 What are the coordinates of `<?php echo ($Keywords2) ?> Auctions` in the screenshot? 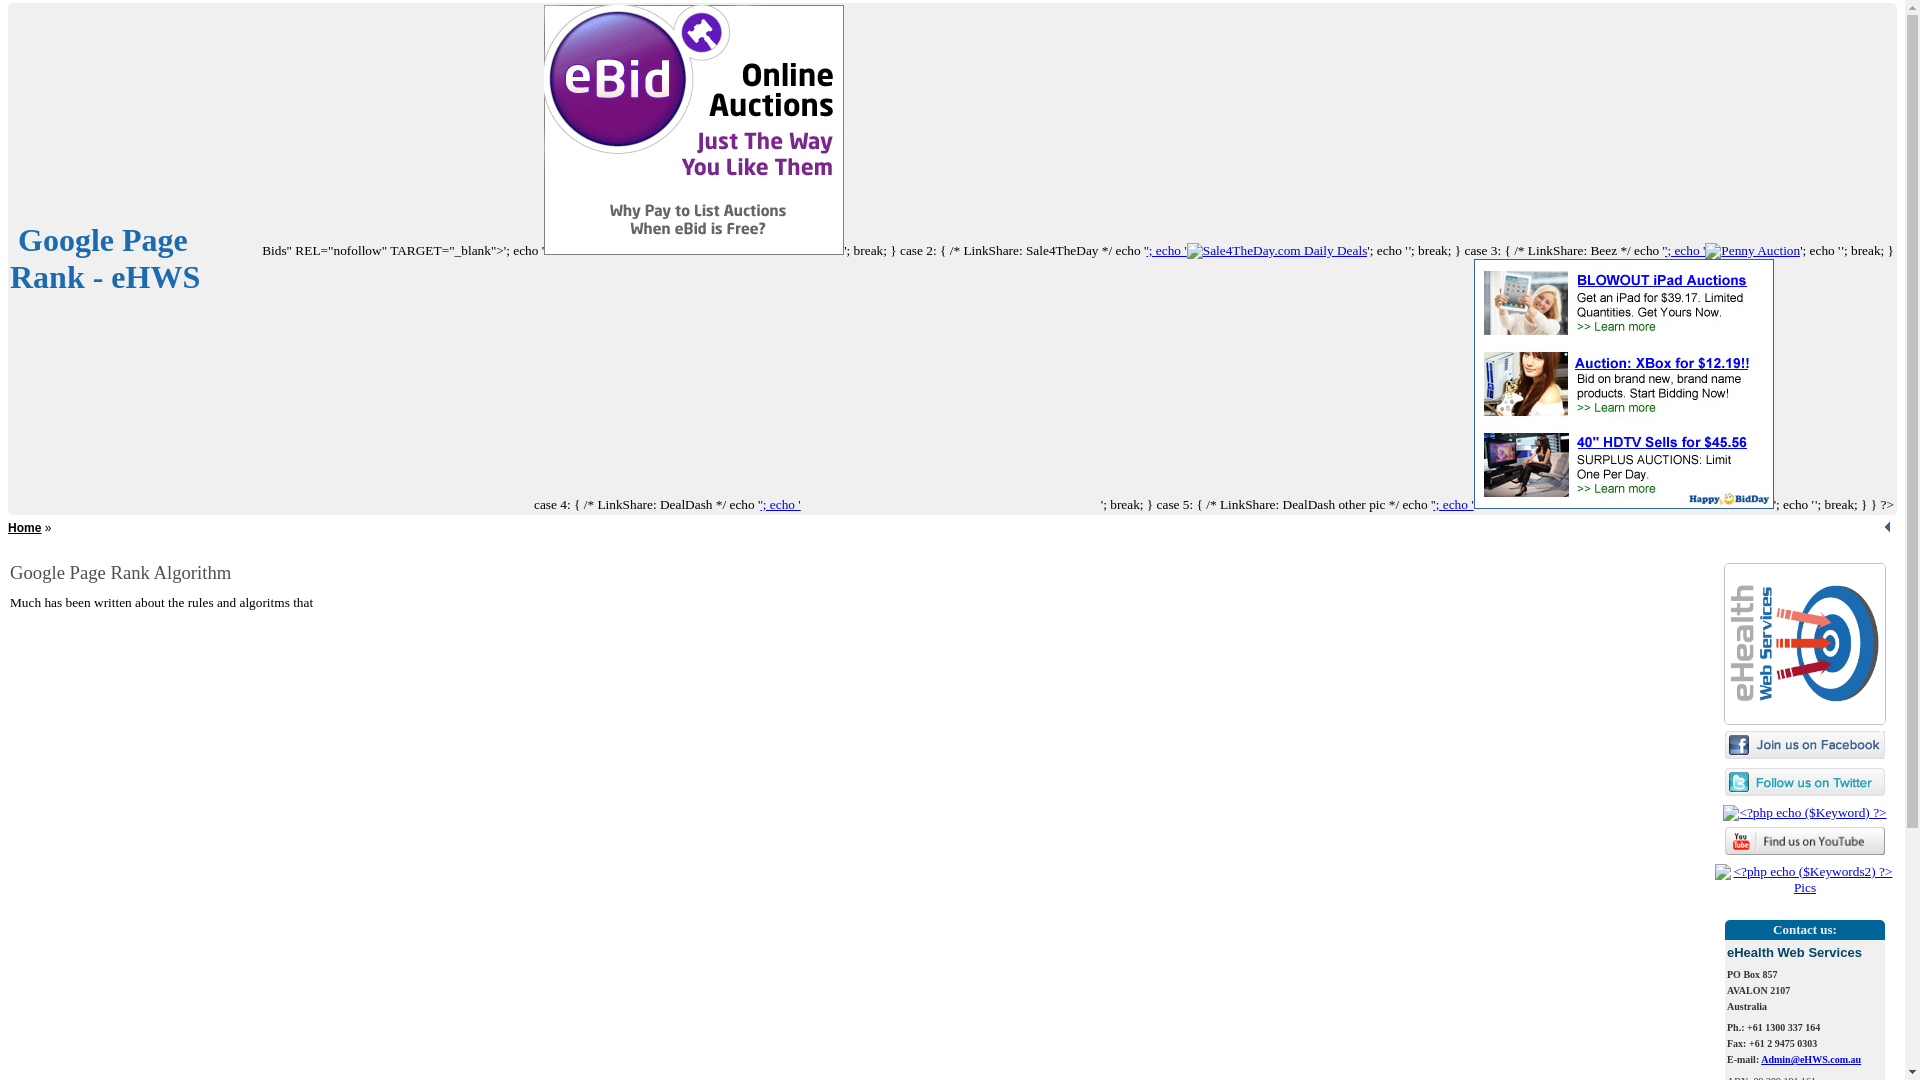 It's located at (694, 130).